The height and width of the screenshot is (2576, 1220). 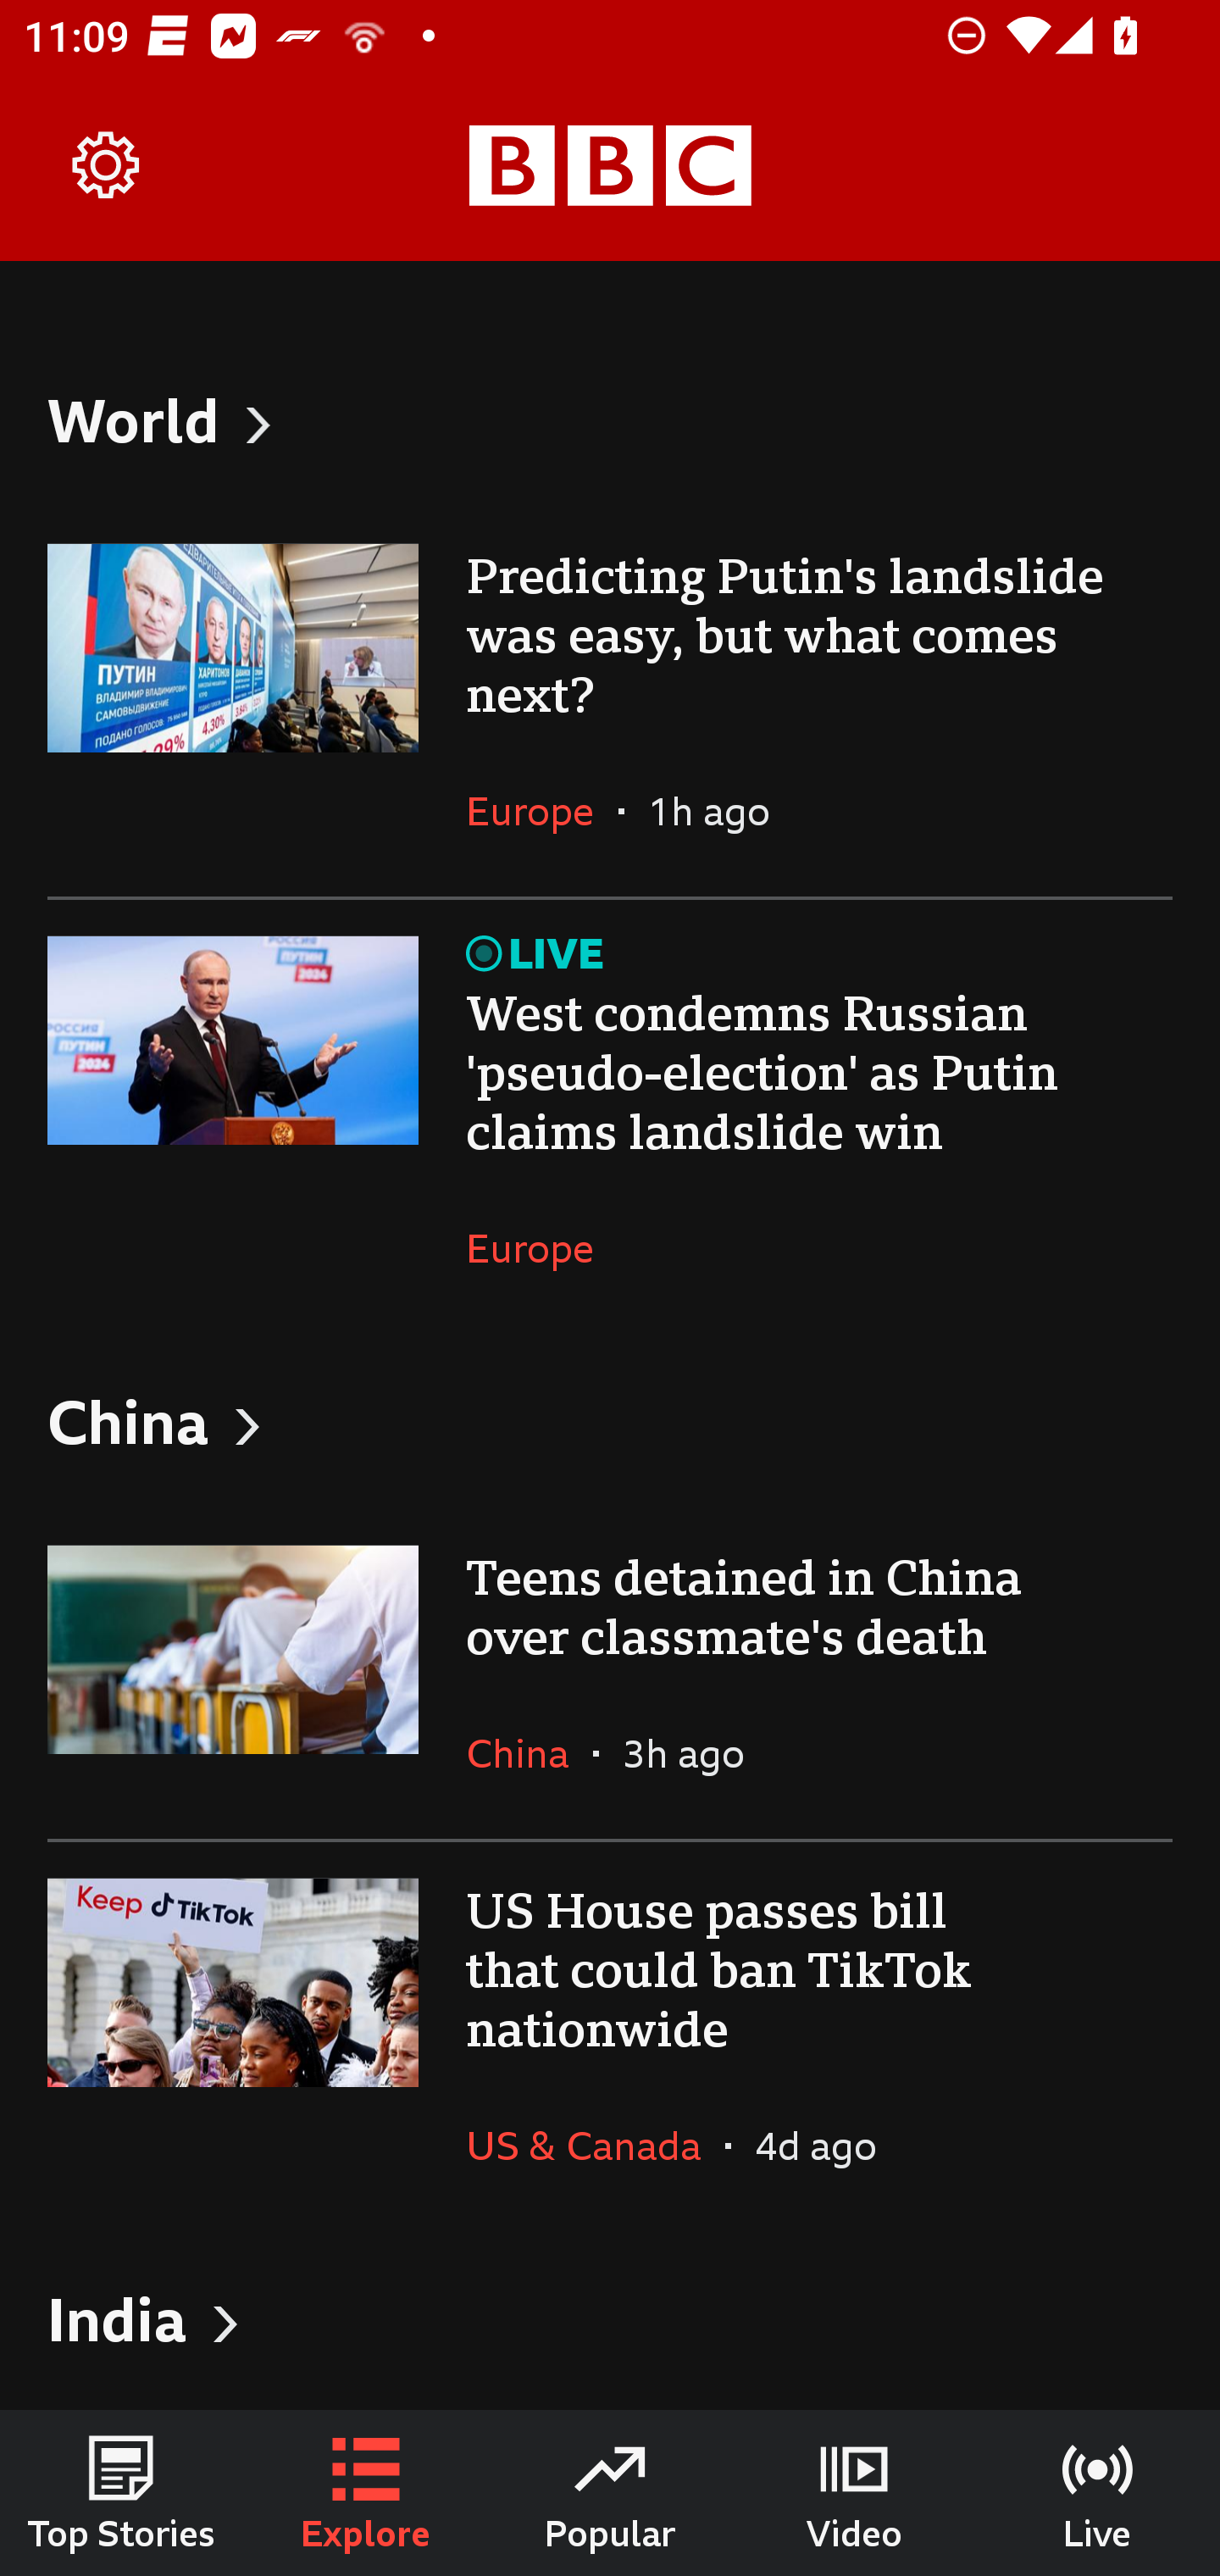 I want to click on Europe In the section Europe, so click(x=542, y=811).